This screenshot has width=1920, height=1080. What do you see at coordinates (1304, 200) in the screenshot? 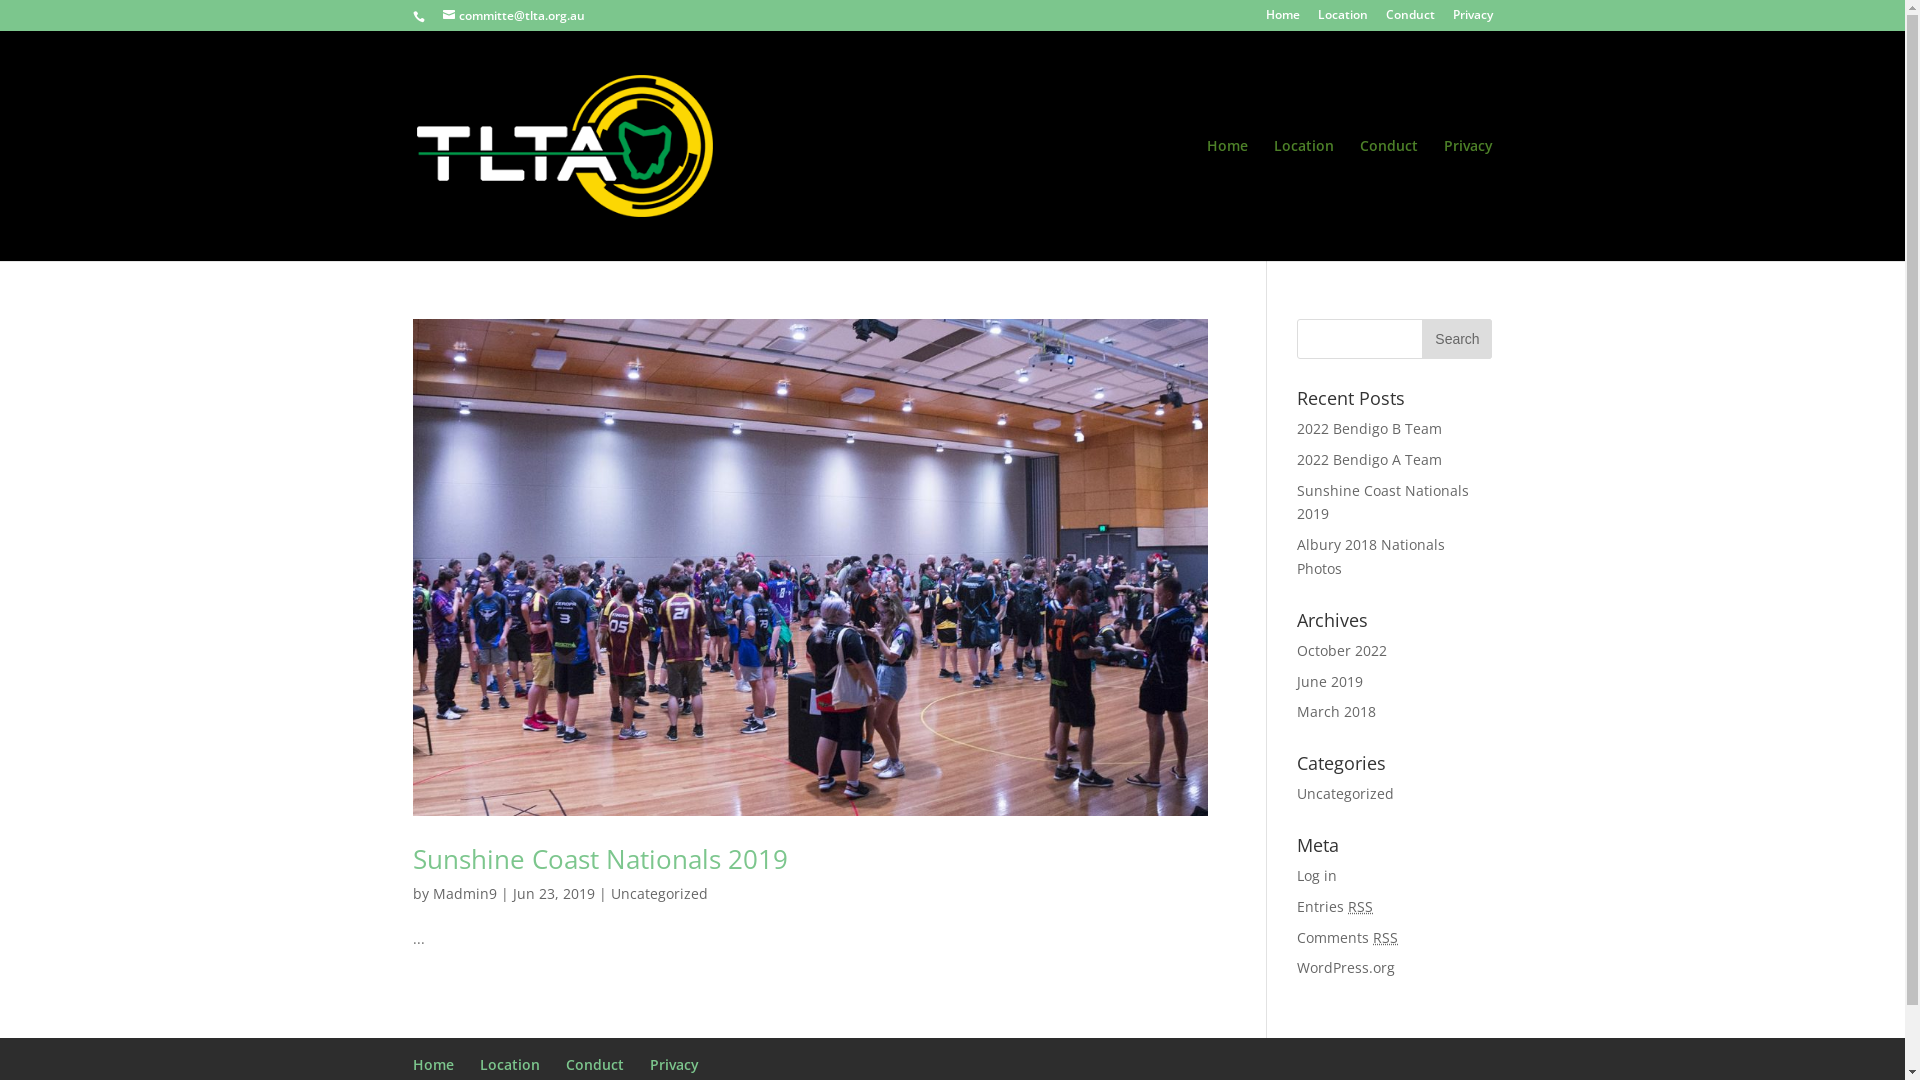
I see `Location` at bounding box center [1304, 200].